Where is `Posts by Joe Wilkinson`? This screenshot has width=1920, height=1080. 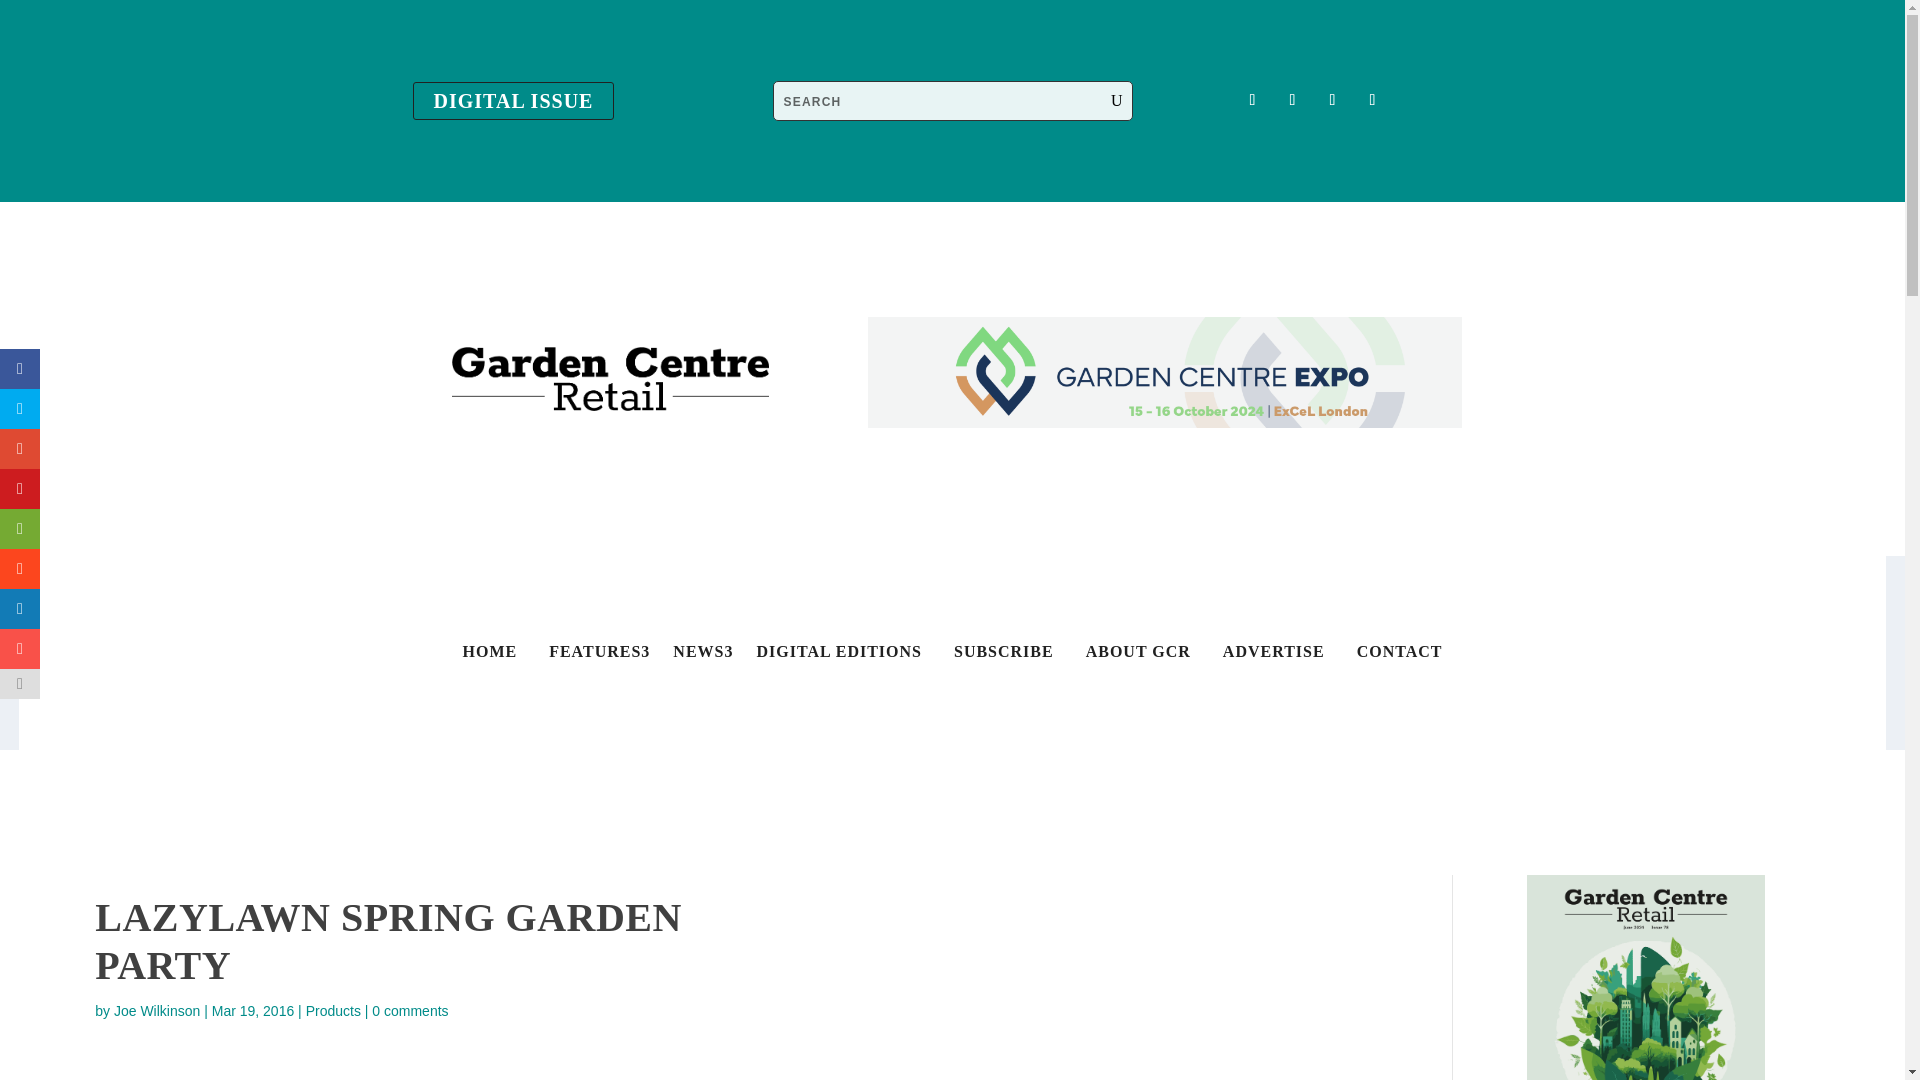 Posts by Joe Wilkinson is located at coordinates (156, 1011).